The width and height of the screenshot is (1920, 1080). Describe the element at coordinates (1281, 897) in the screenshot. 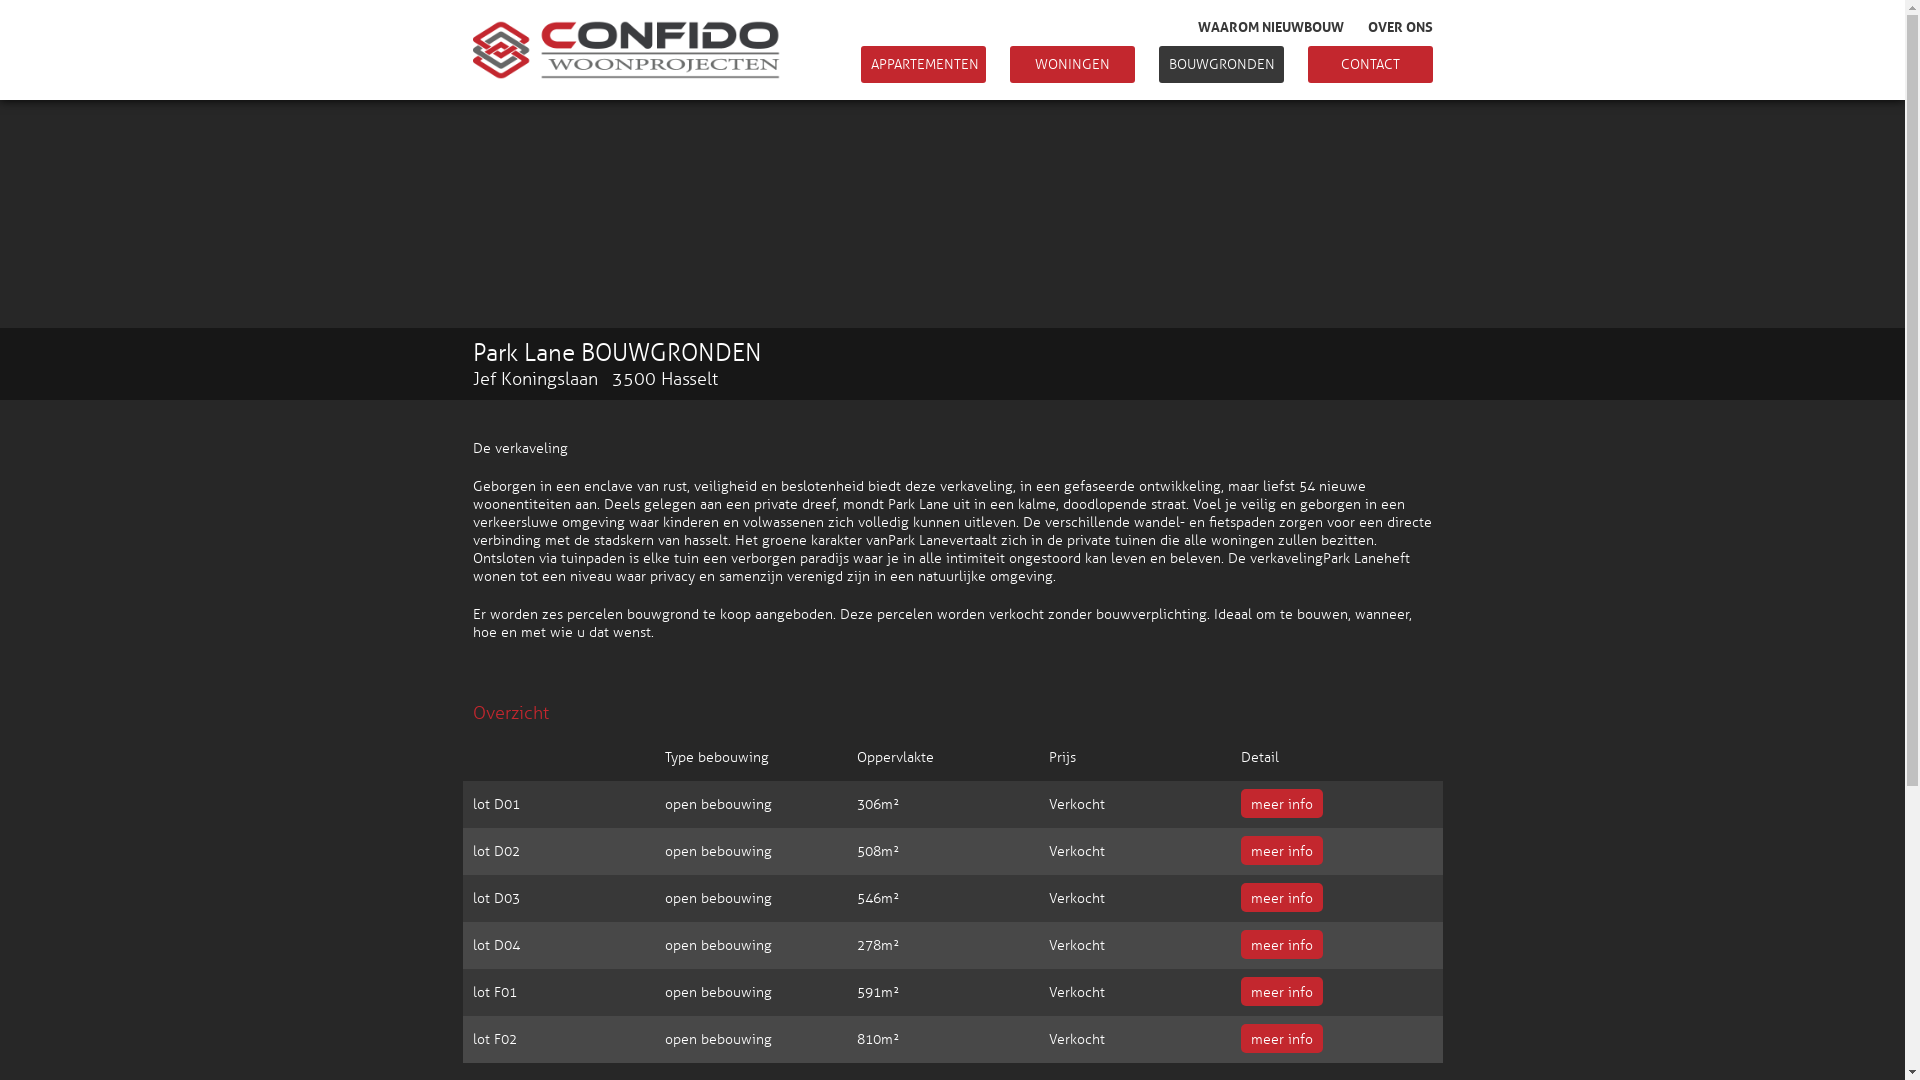

I see `meer info` at that location.